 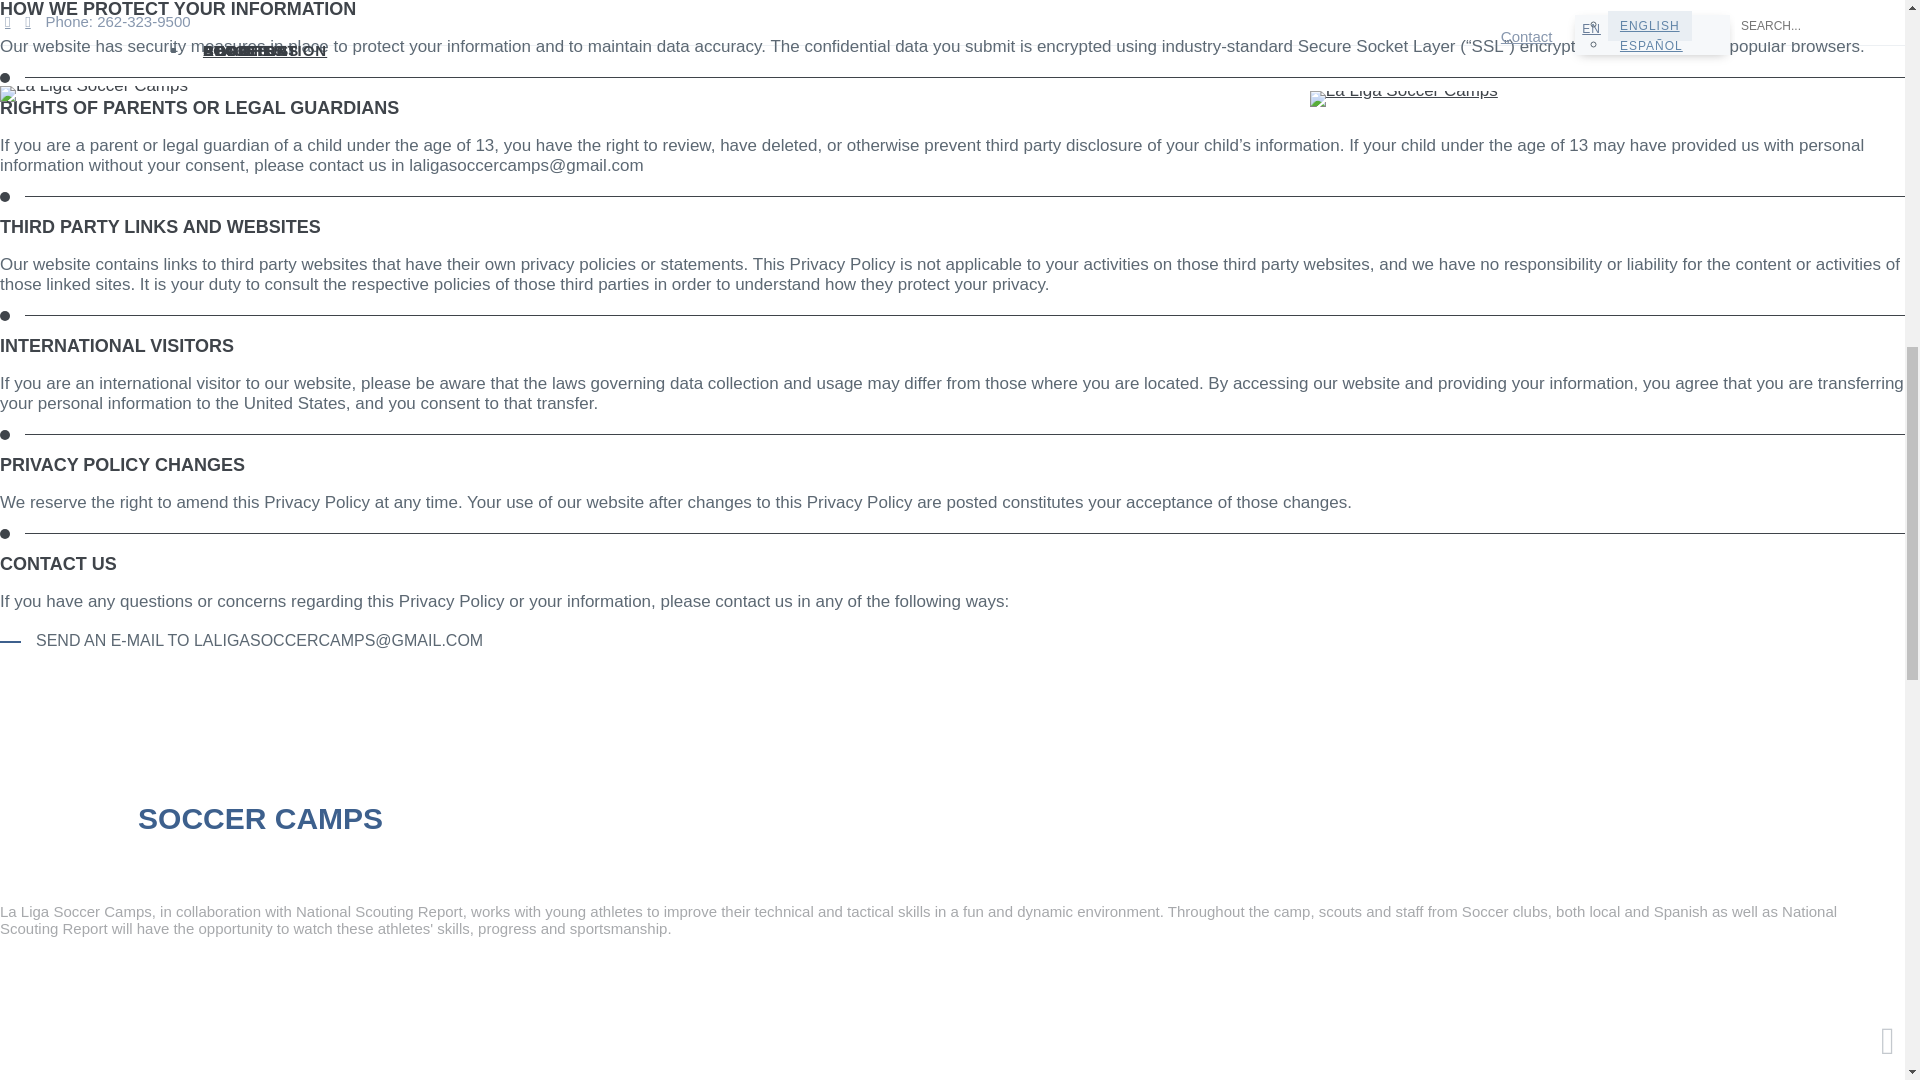 I want to click on BLOG, so click(x=417, y=1008).